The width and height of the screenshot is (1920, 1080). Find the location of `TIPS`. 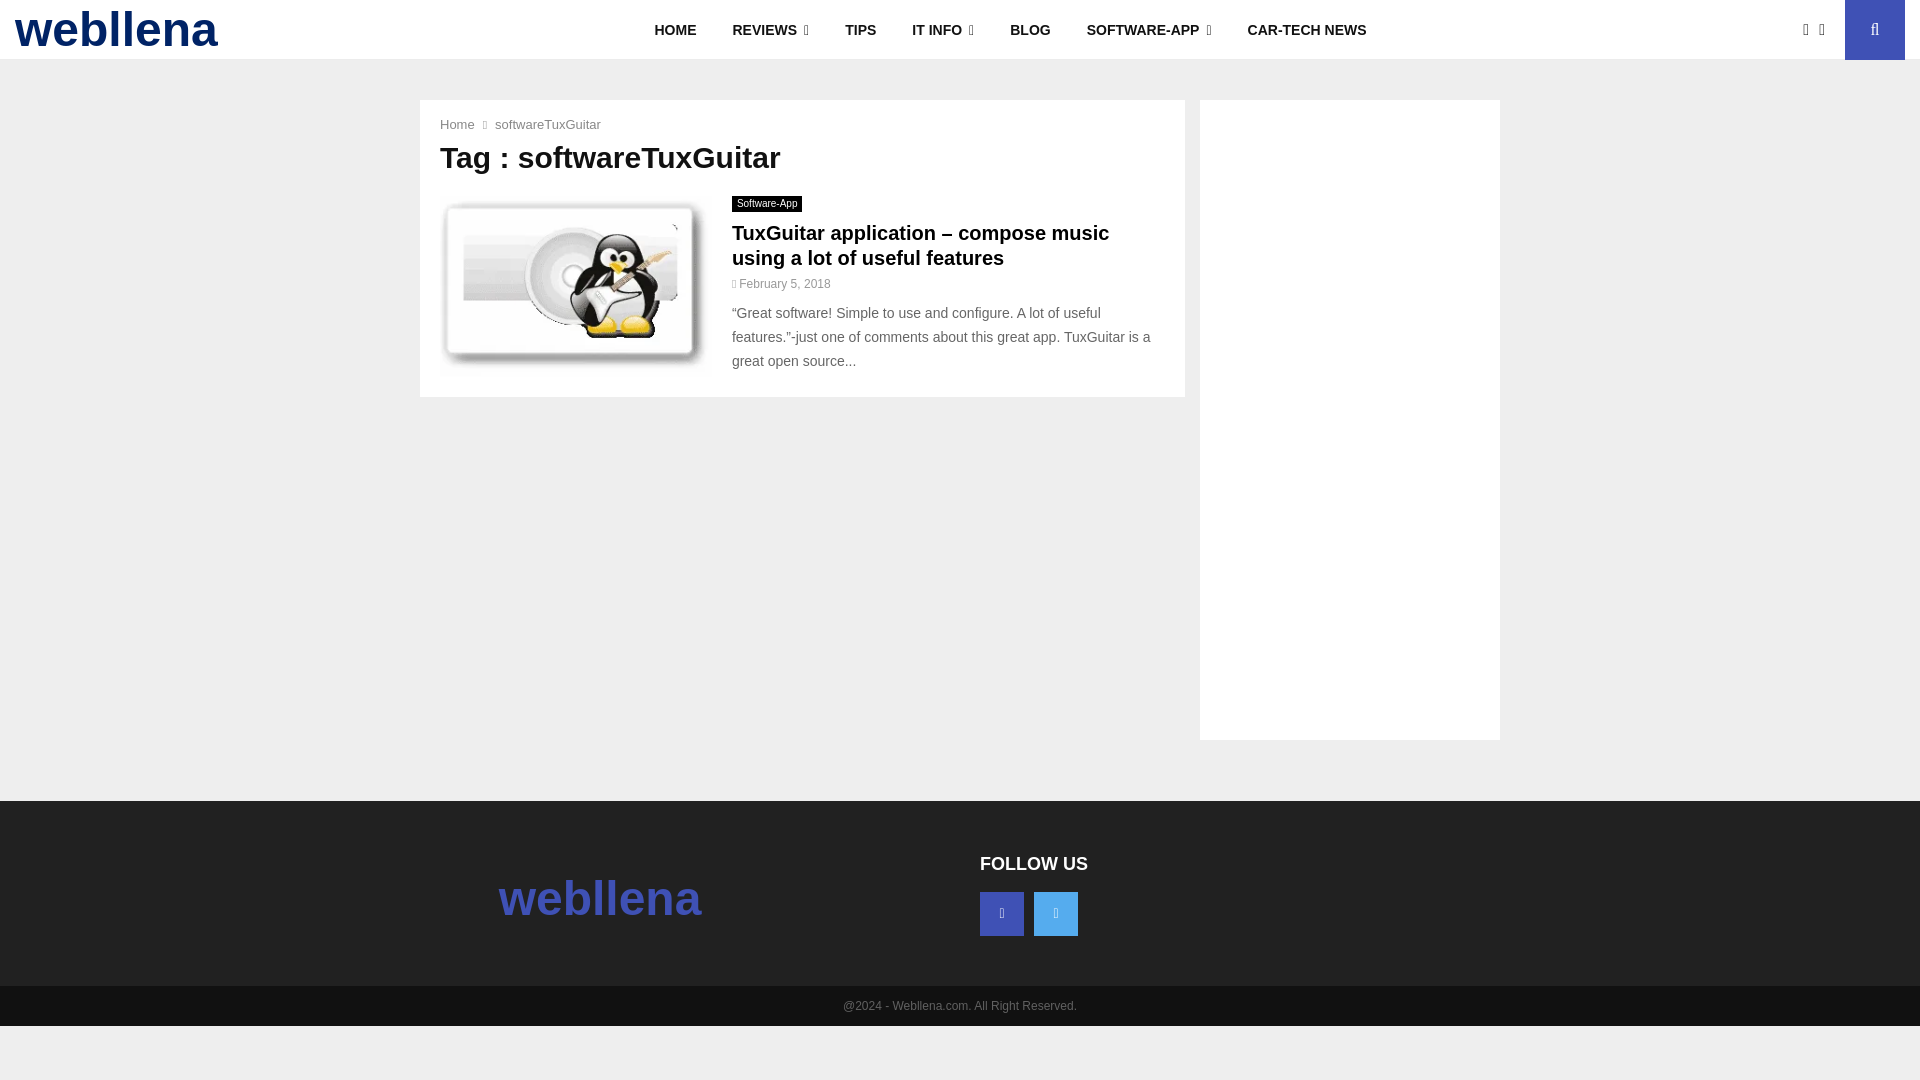

TIPS is located at coordinates (860, 30).